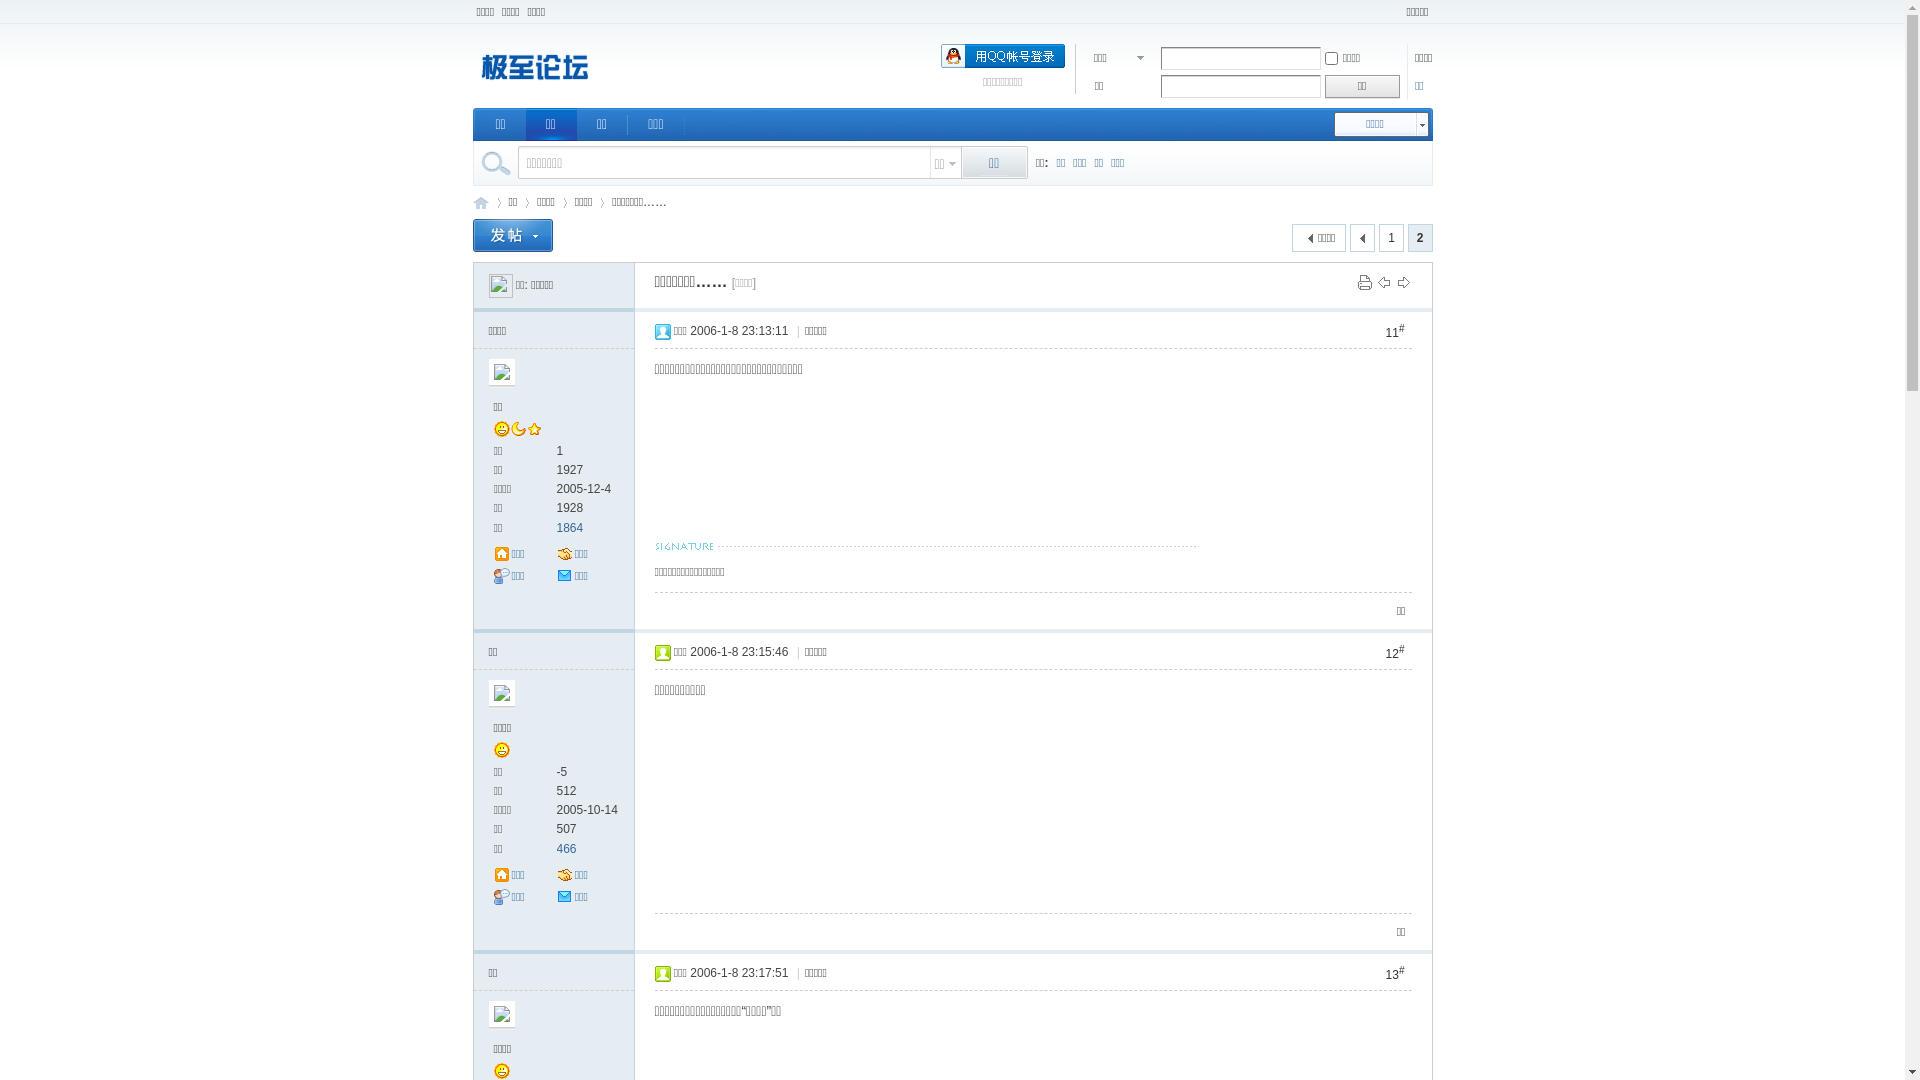 Image resolution: width=1920 pixels, height=1080 pixels. What do you see at coordinates (1396, 332) in the screenshot?
I see `11#` at bounding box center [1396, 332].